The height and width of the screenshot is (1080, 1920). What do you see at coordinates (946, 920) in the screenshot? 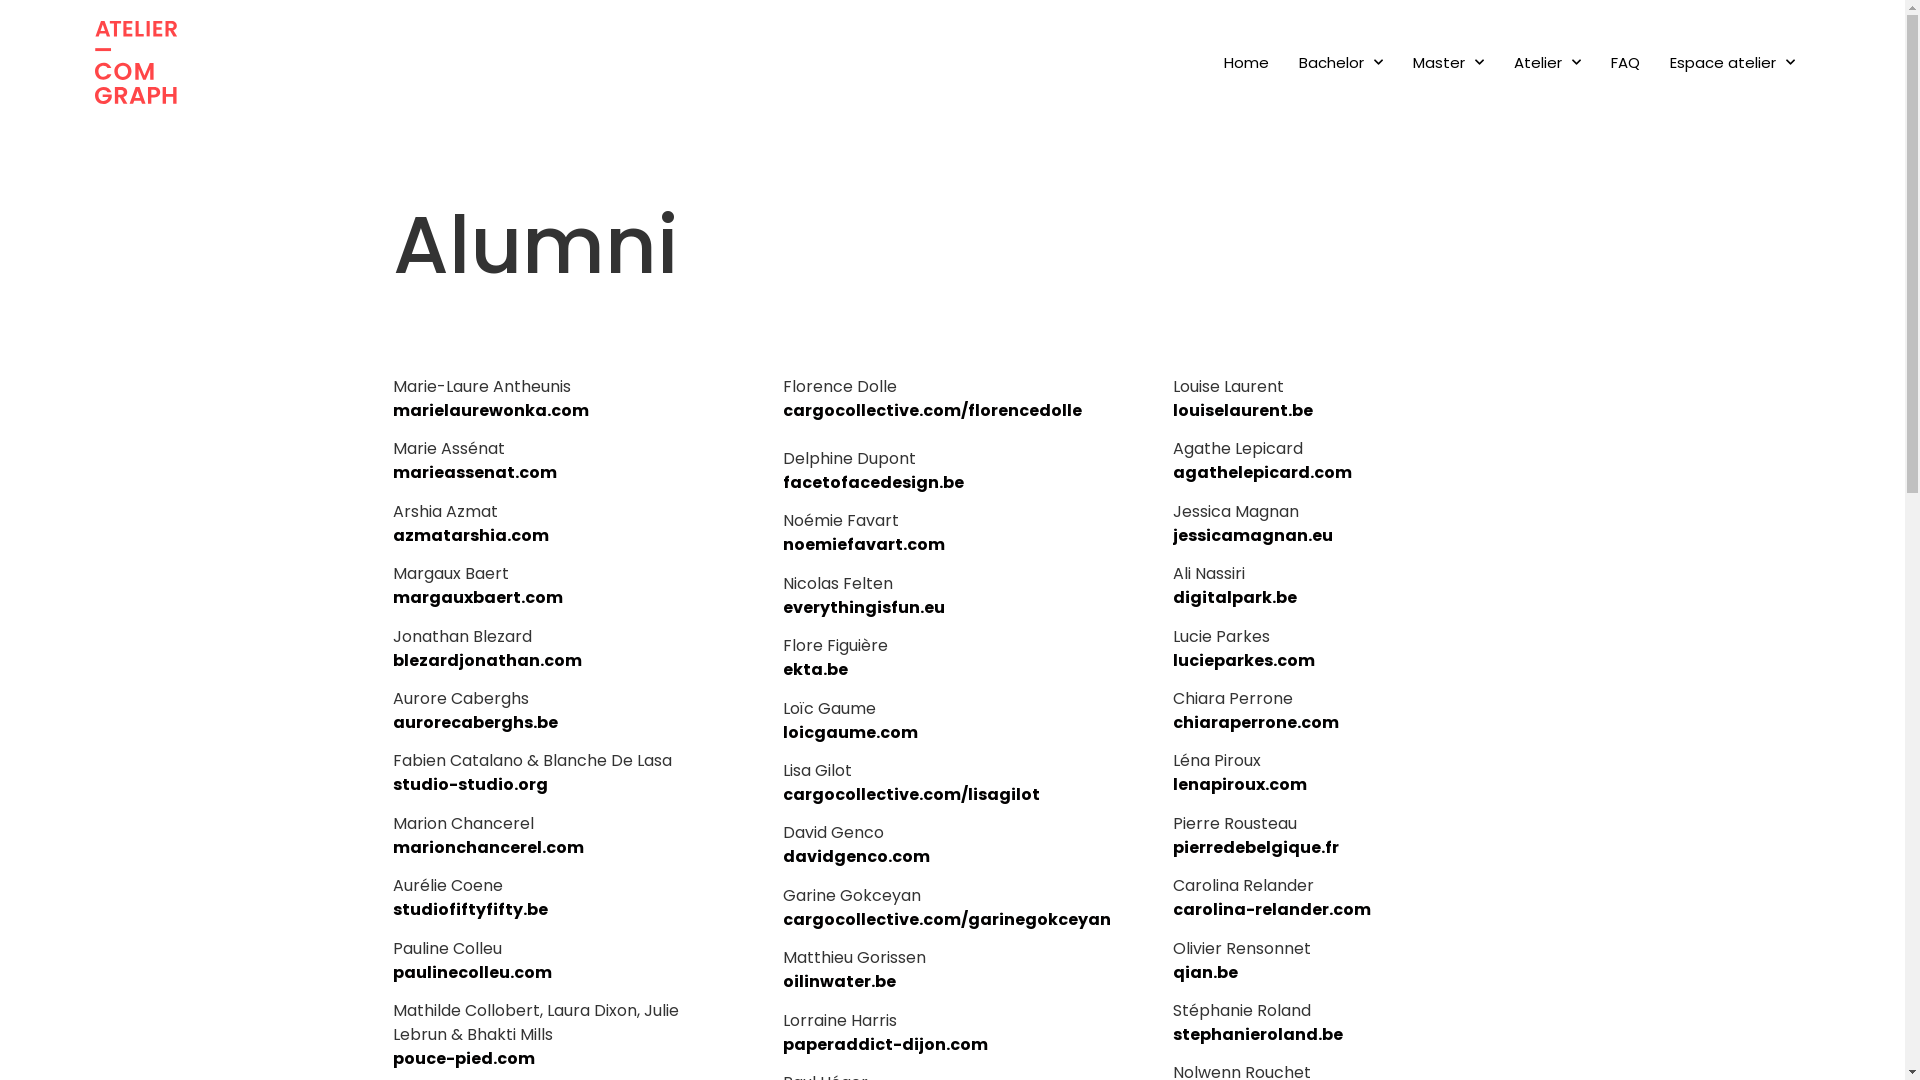
I see `cargocollective.com/garinegokceyan` at bounding box center [946, 920].